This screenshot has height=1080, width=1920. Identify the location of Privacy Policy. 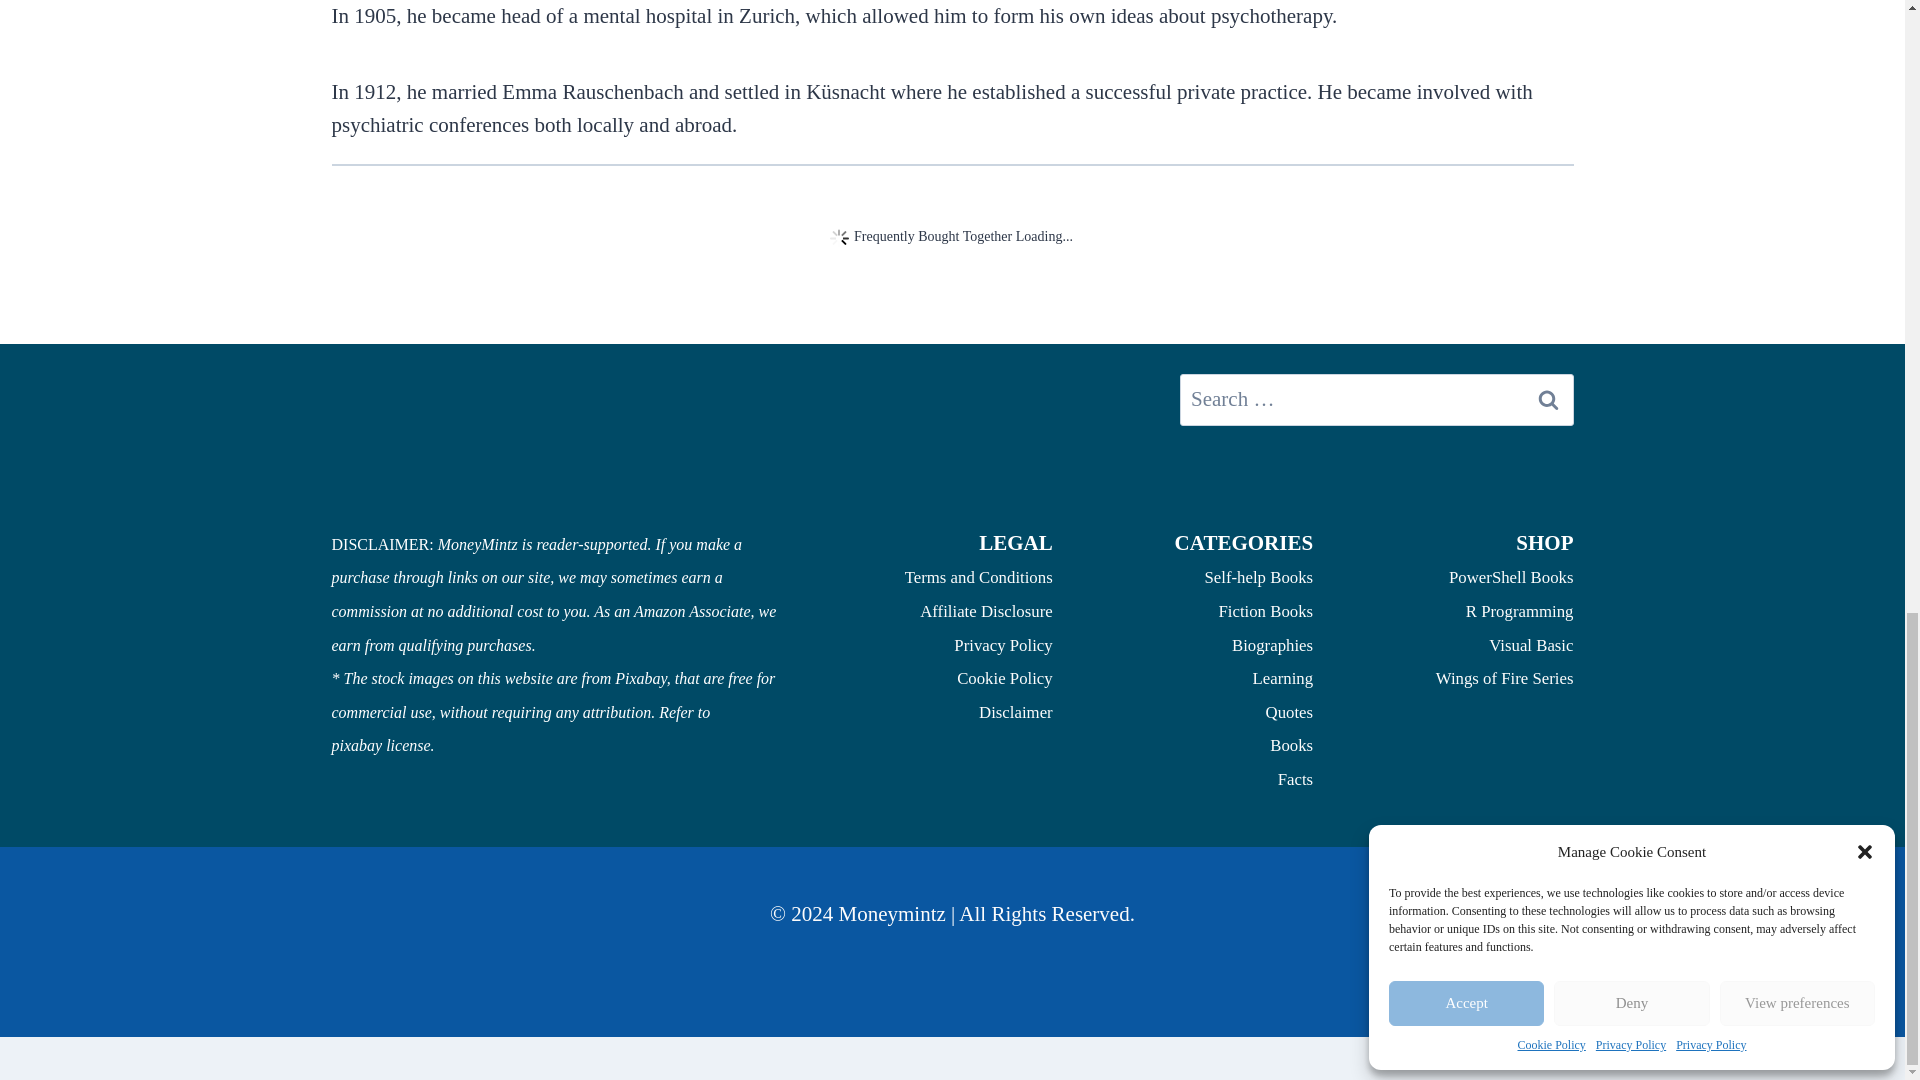
(1003, 645).